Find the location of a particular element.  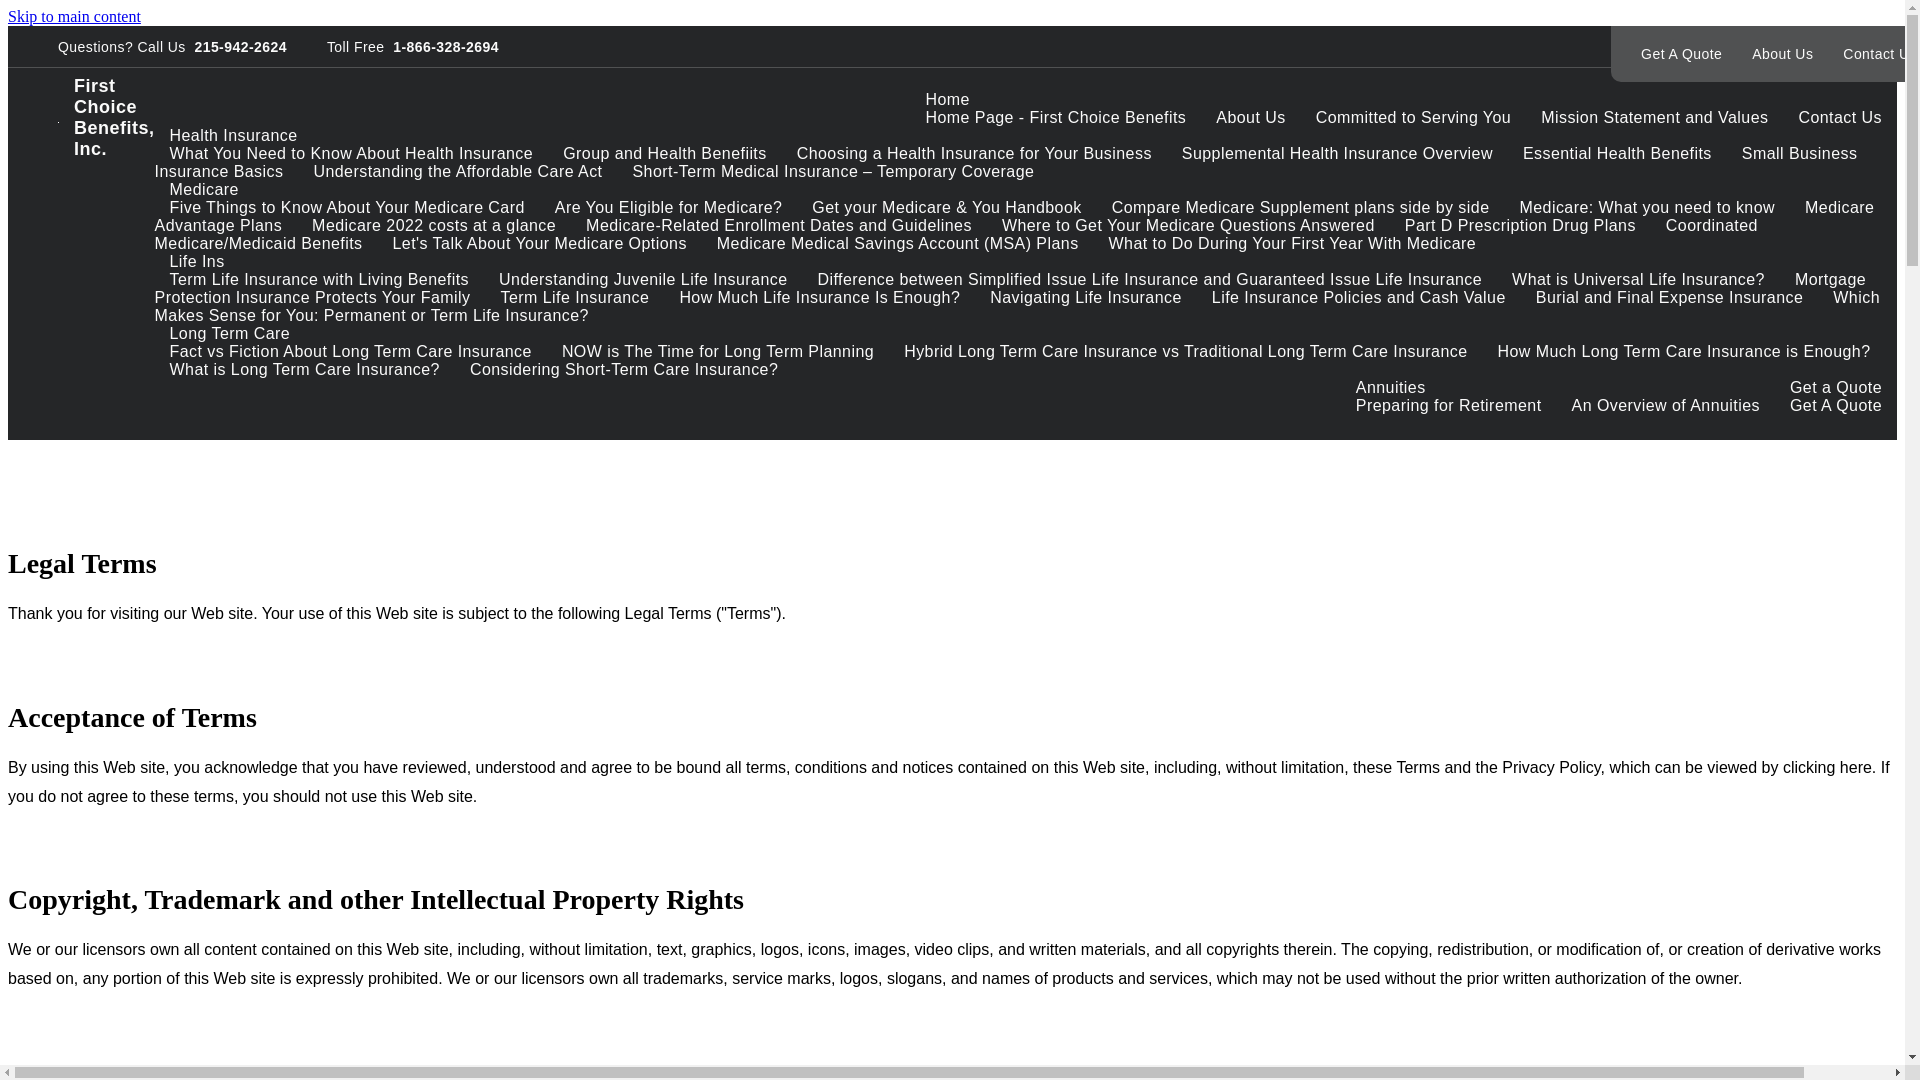

Committed to Serving You is located at coordinates (1414, 118).